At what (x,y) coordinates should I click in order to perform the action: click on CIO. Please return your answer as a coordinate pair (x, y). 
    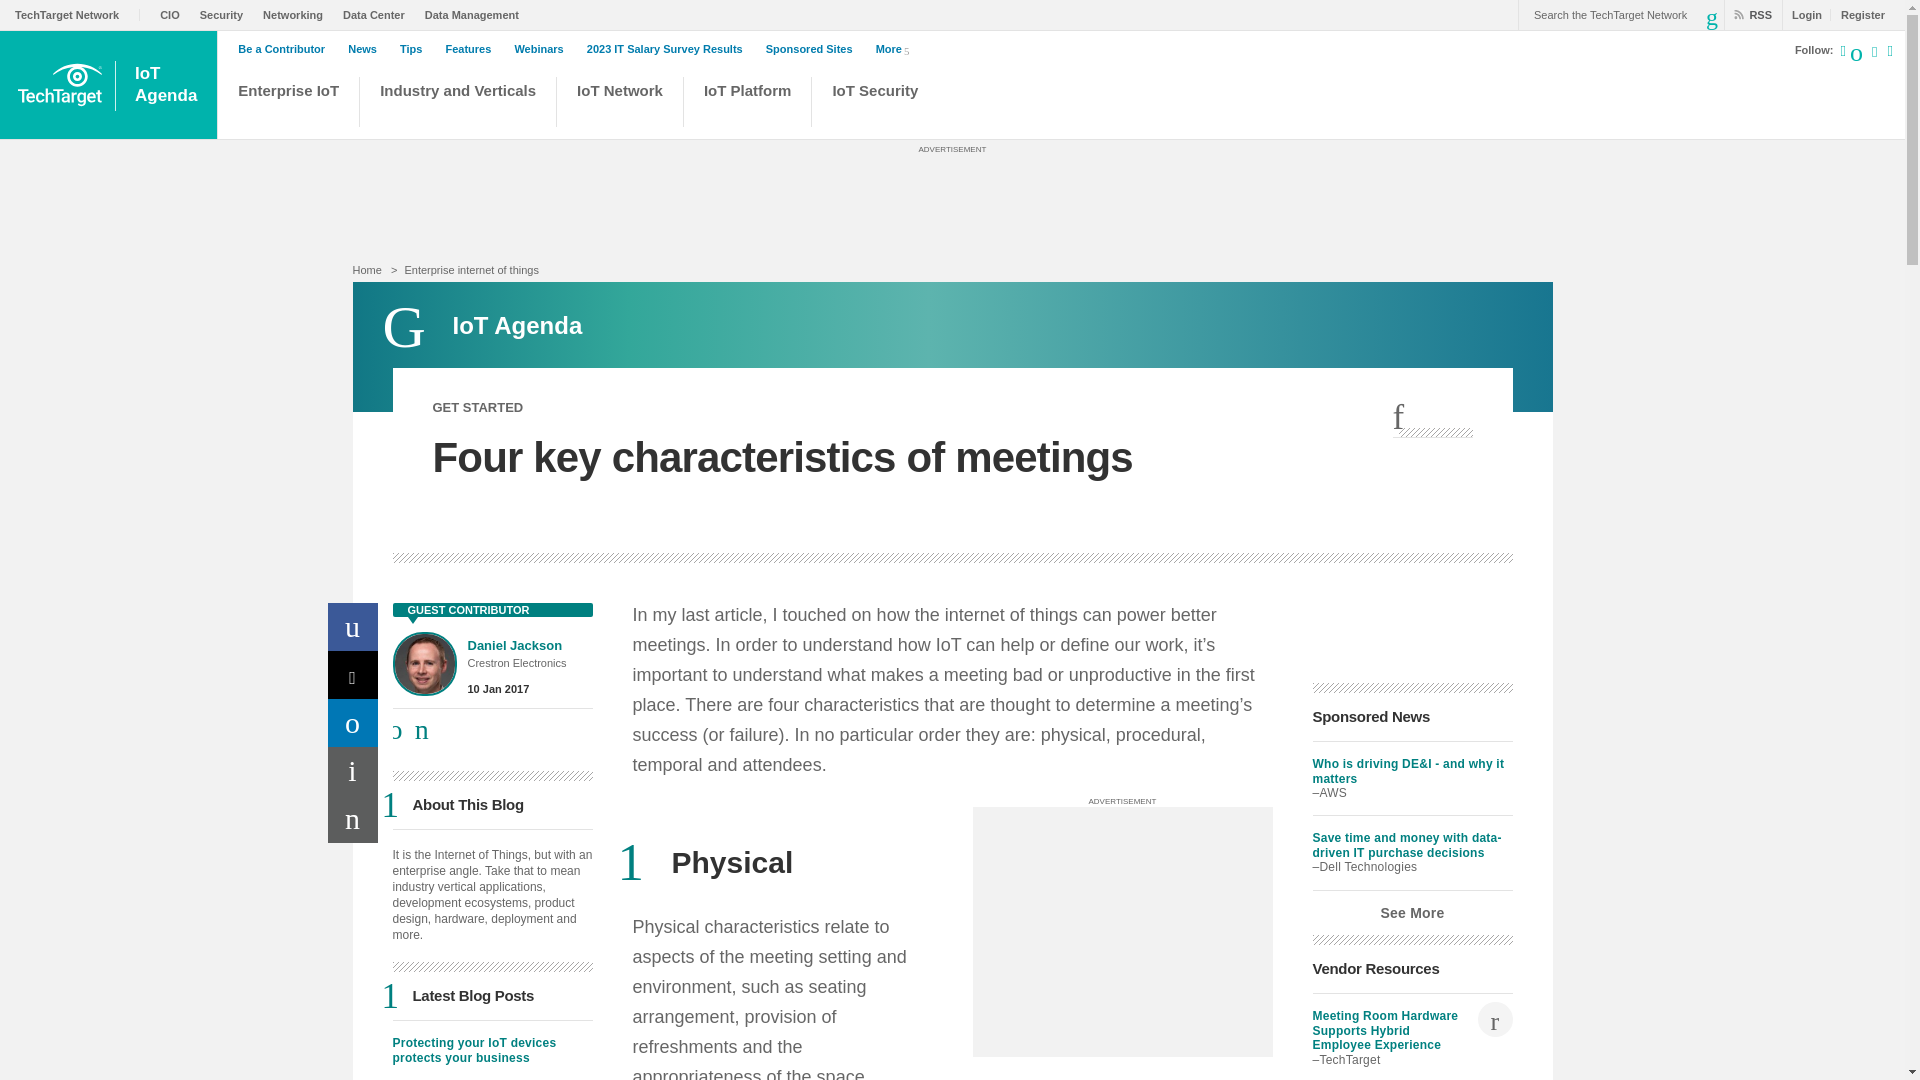
    Looking at the image, I should click on (174, 14).